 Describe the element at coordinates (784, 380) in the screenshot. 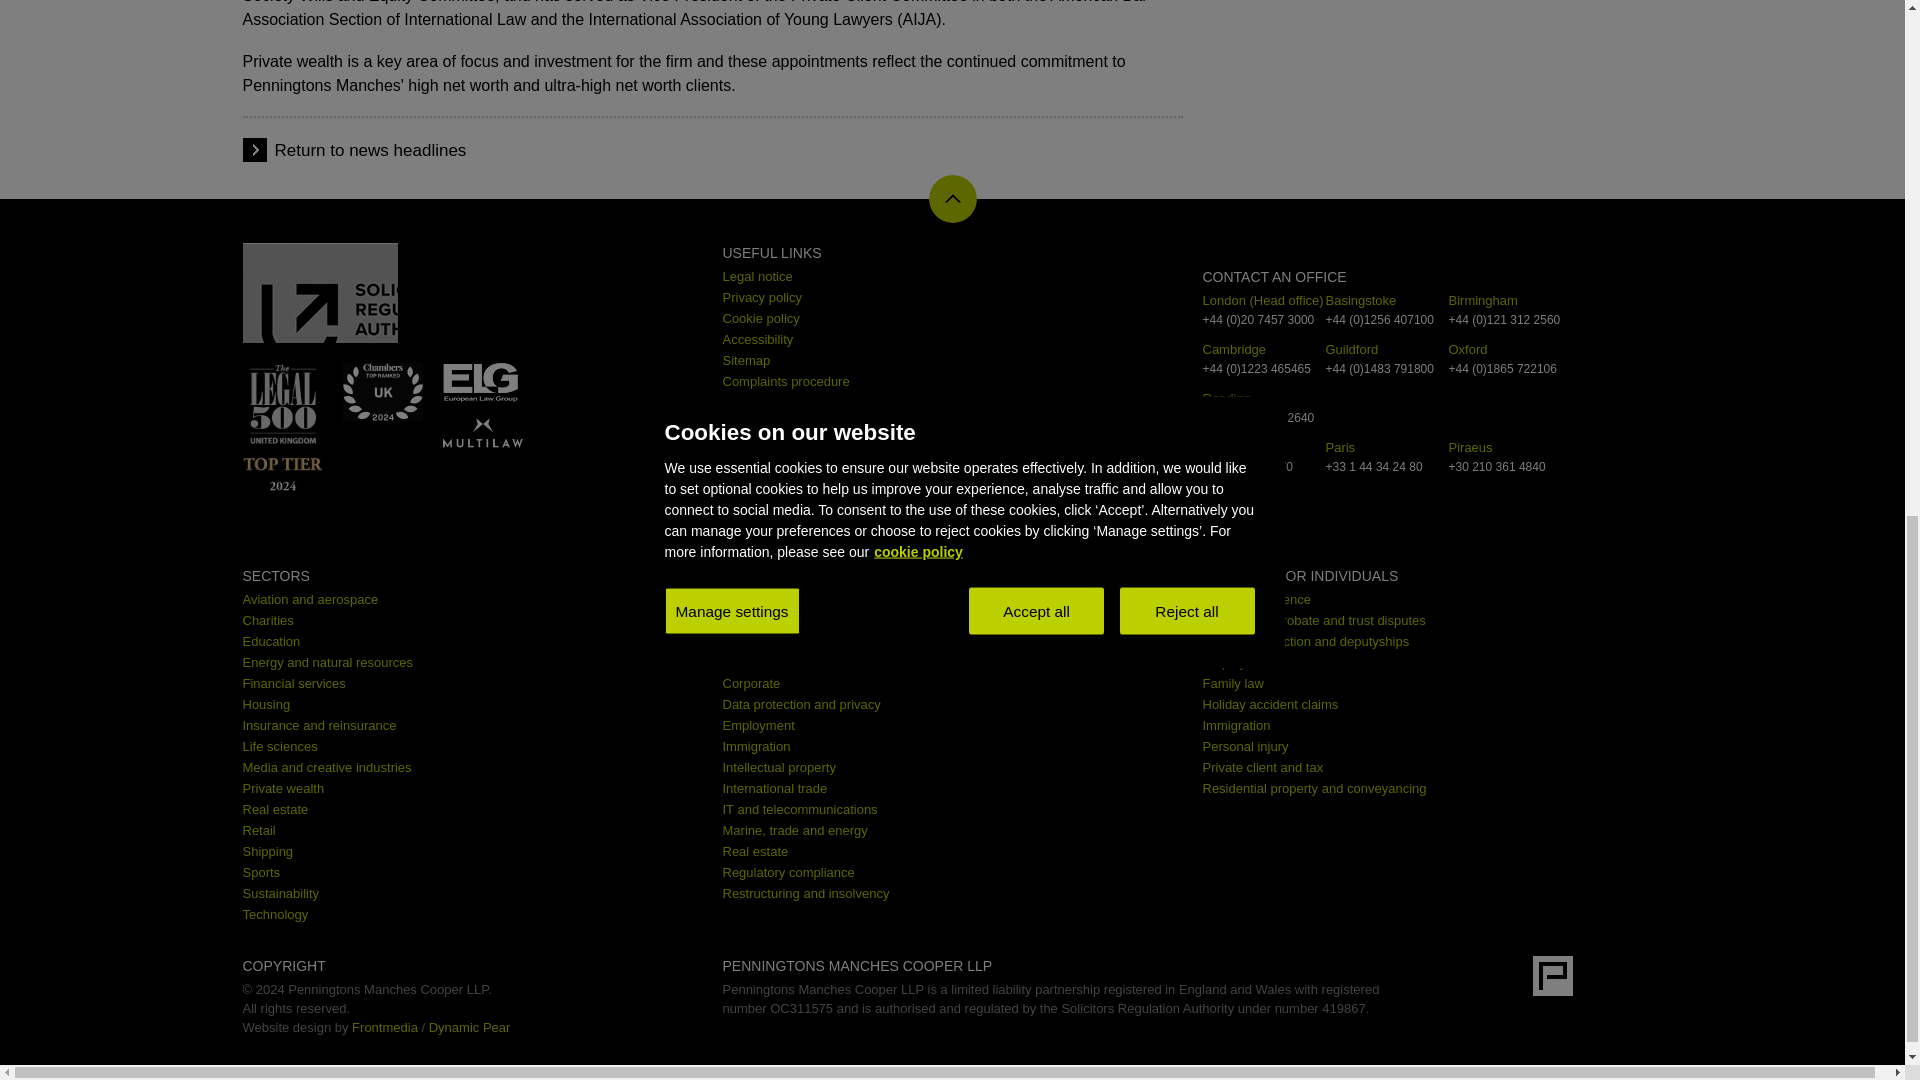

I see `Complaints procedure` at that location.